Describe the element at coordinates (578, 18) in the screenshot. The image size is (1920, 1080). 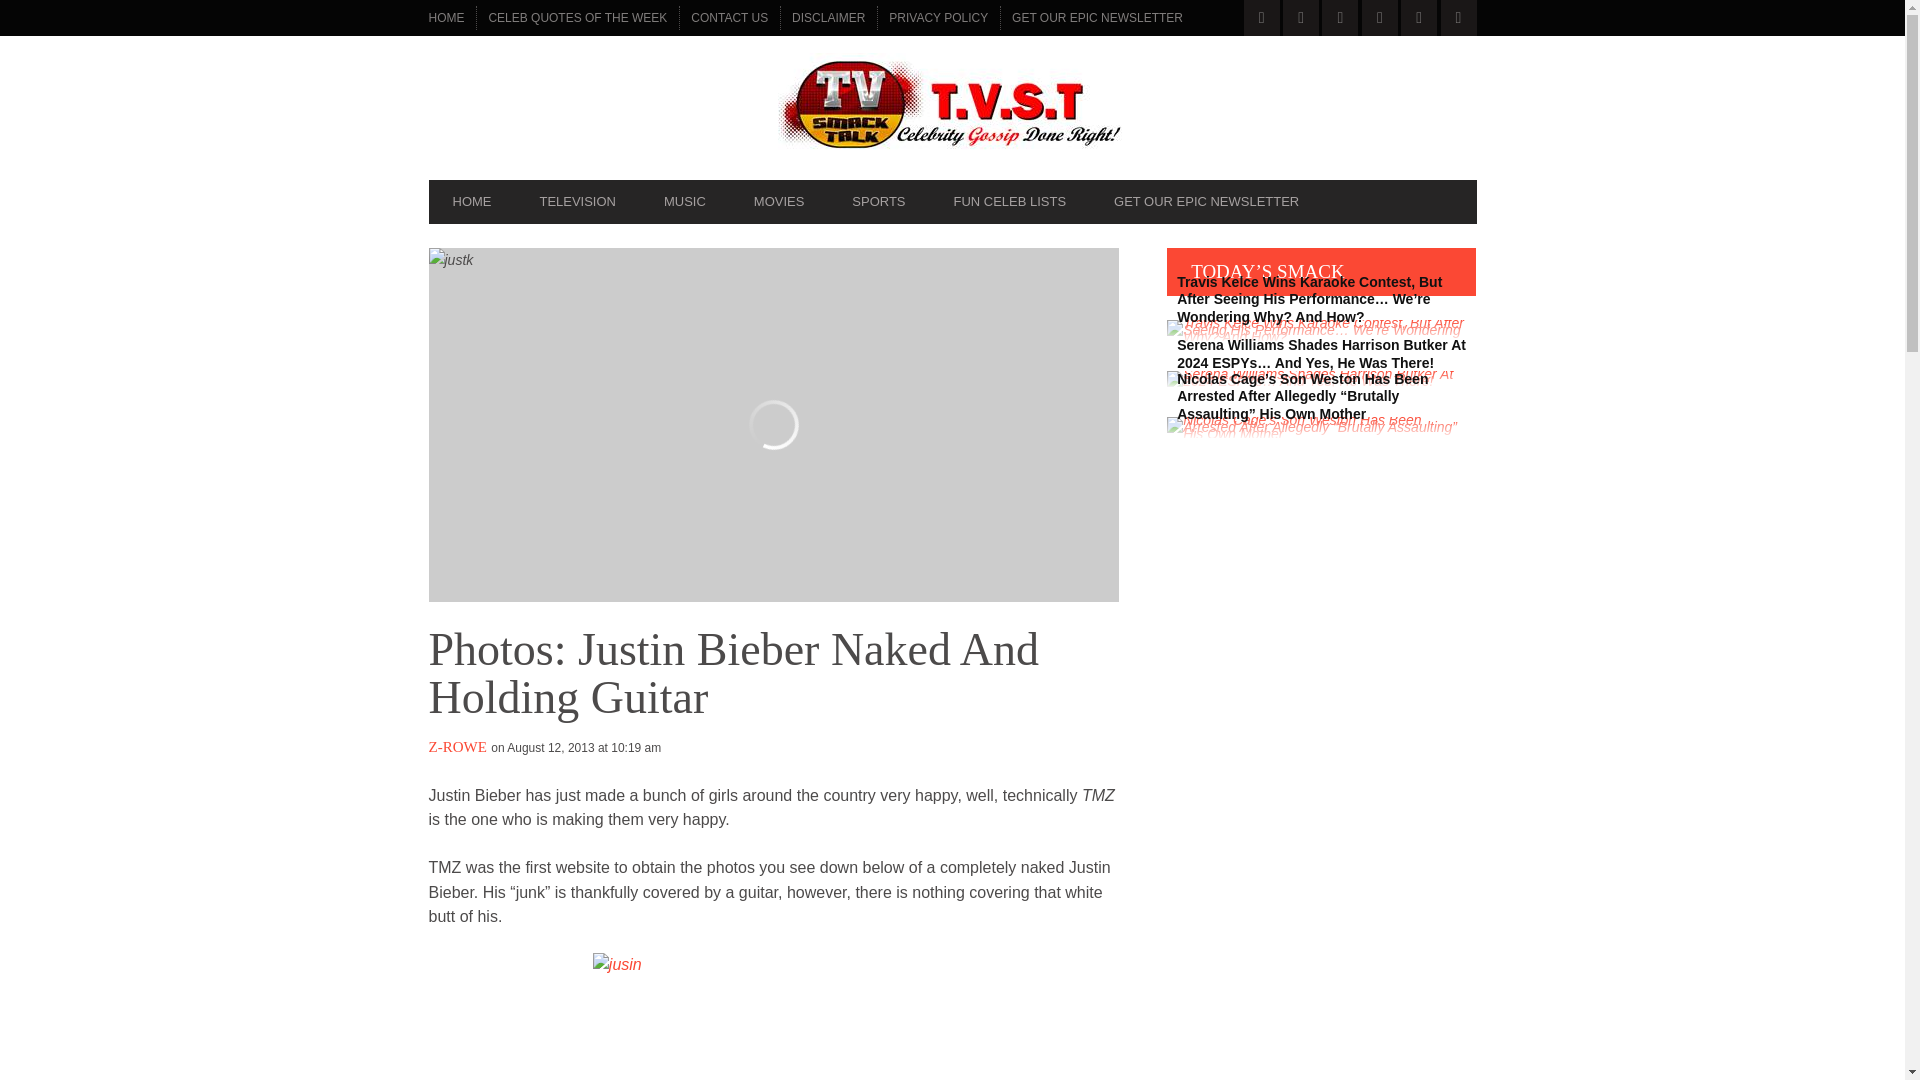
I see `CELEB QUOTES OF THE WEEK` at that location.